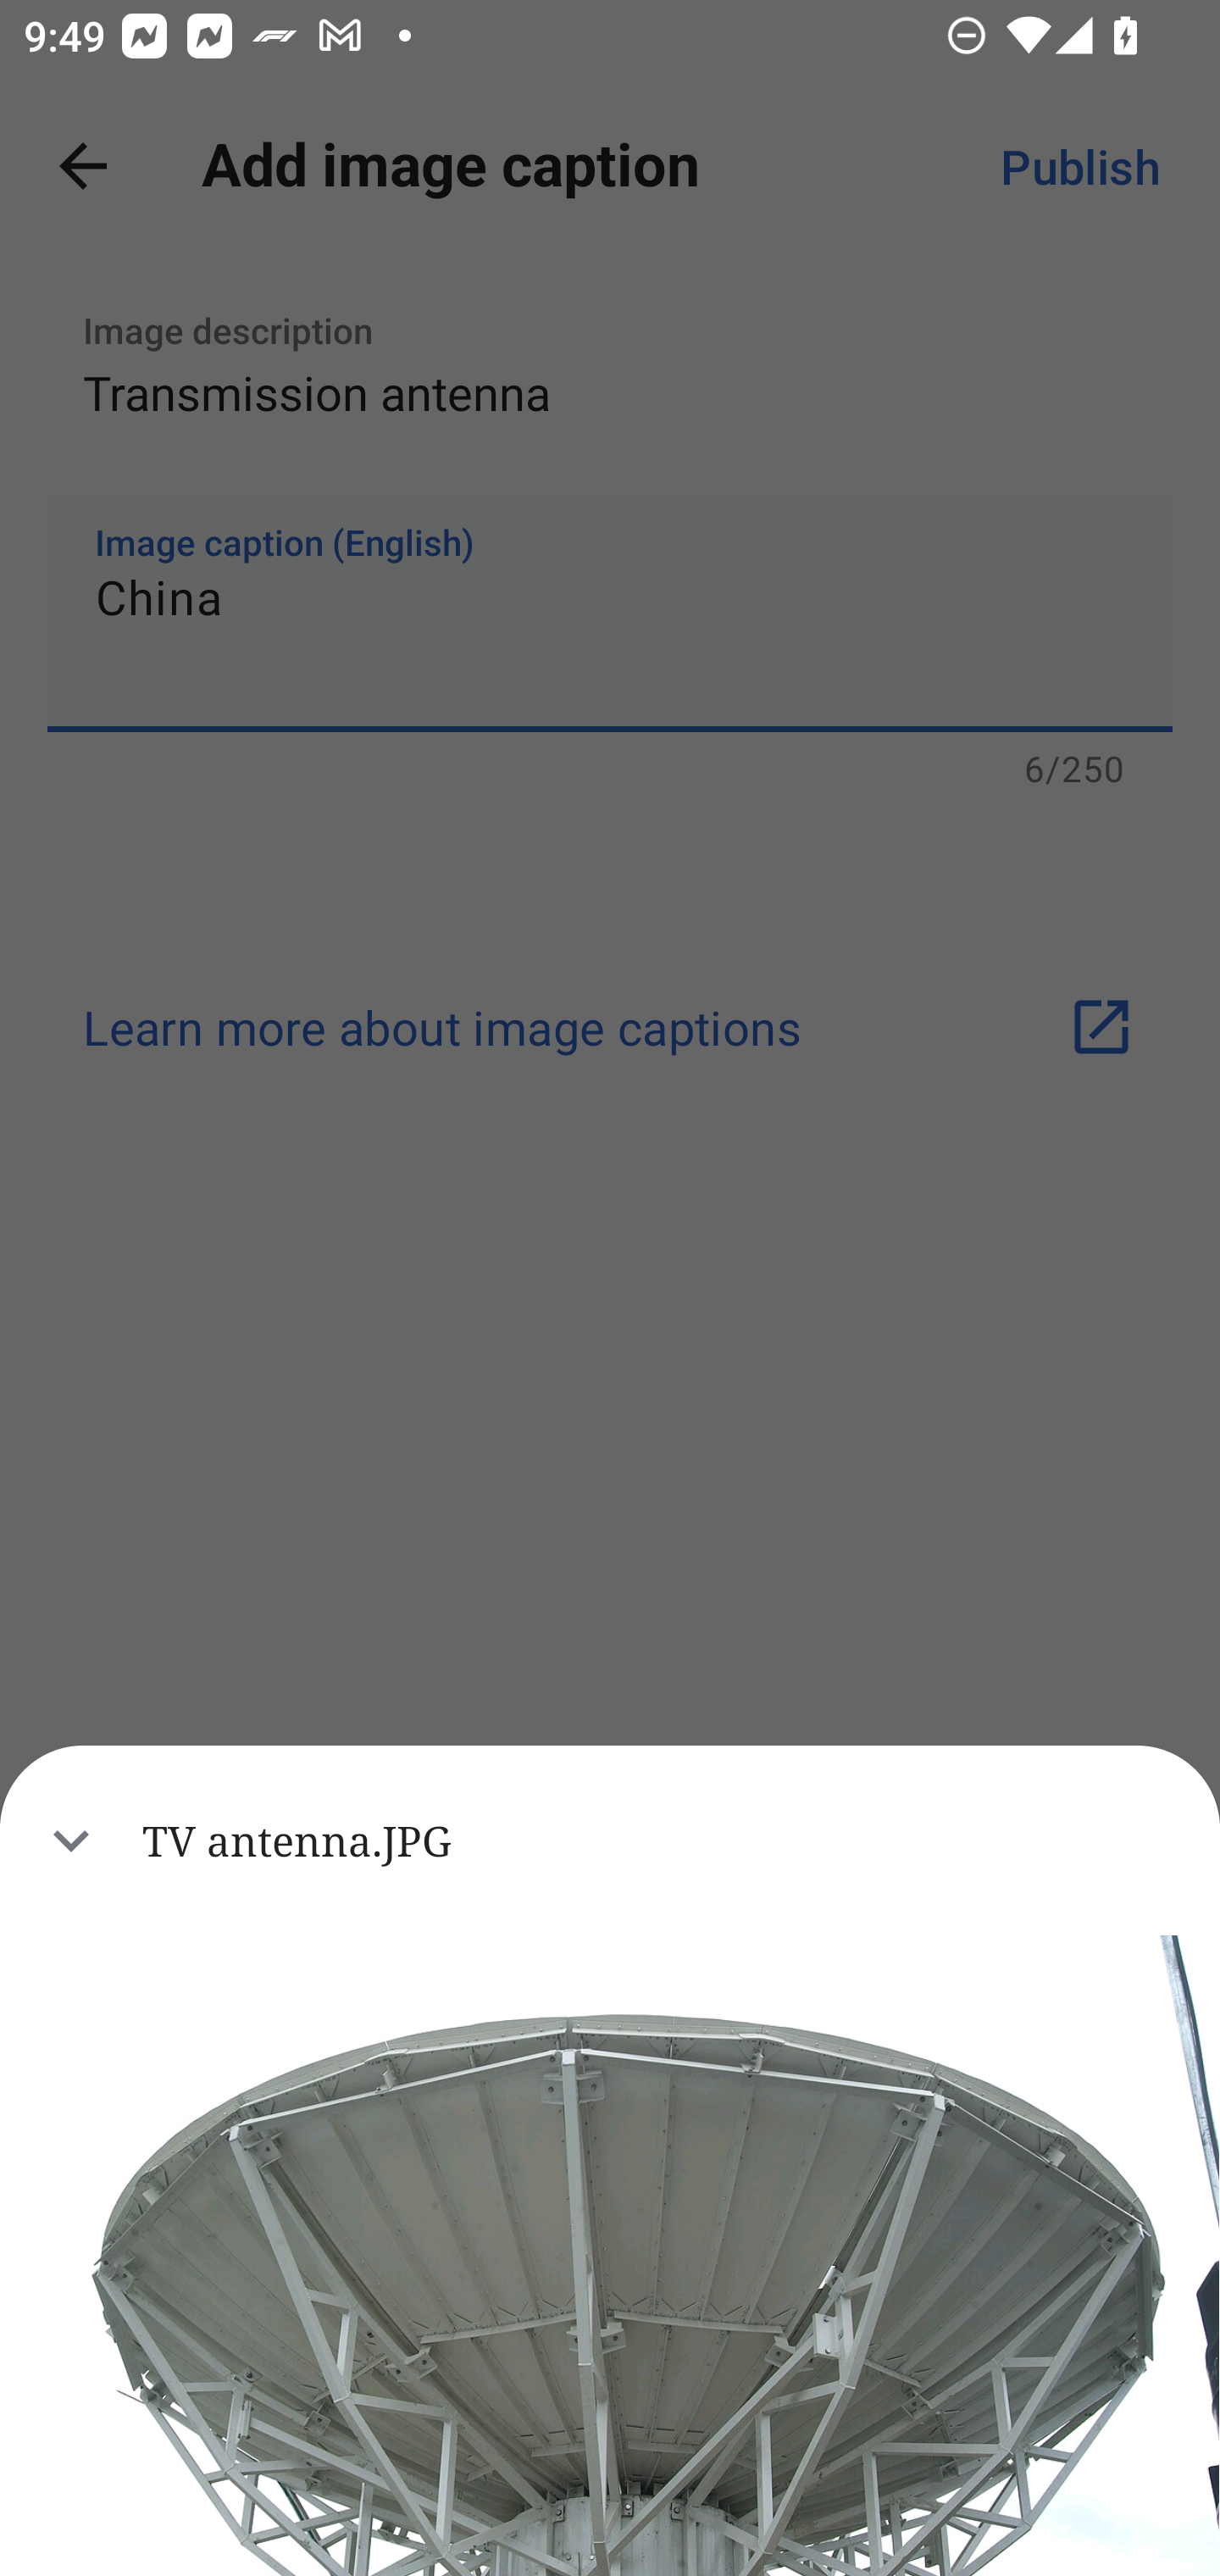 This screenshot has width=1220, height=2576. Describe the element at coordinates (610, 1840) in the screenshot. I see `TV antenna.JPG` at that location.